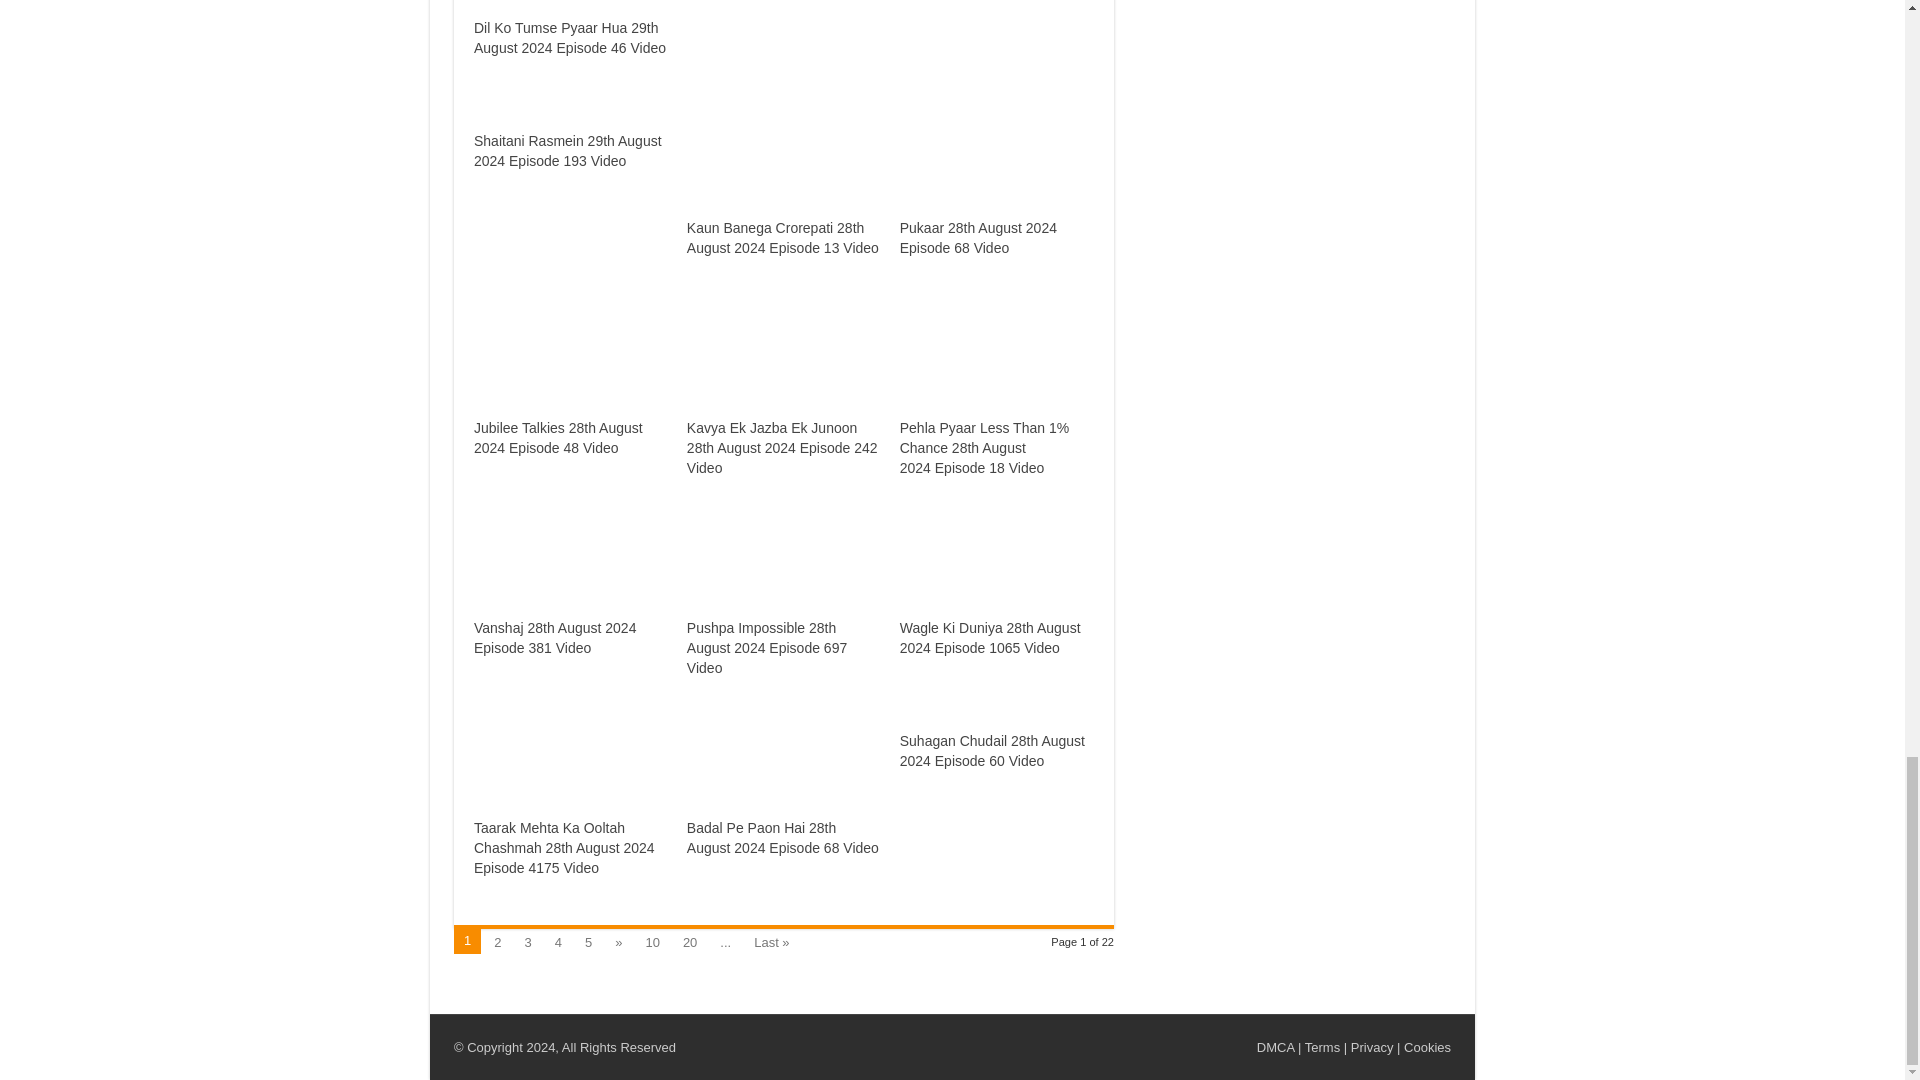 Image resolution: width=1920 pixels, height=1080 pixels. Describe the element at coordinates (588, 940) in the screenshot. I see `5` at that location.